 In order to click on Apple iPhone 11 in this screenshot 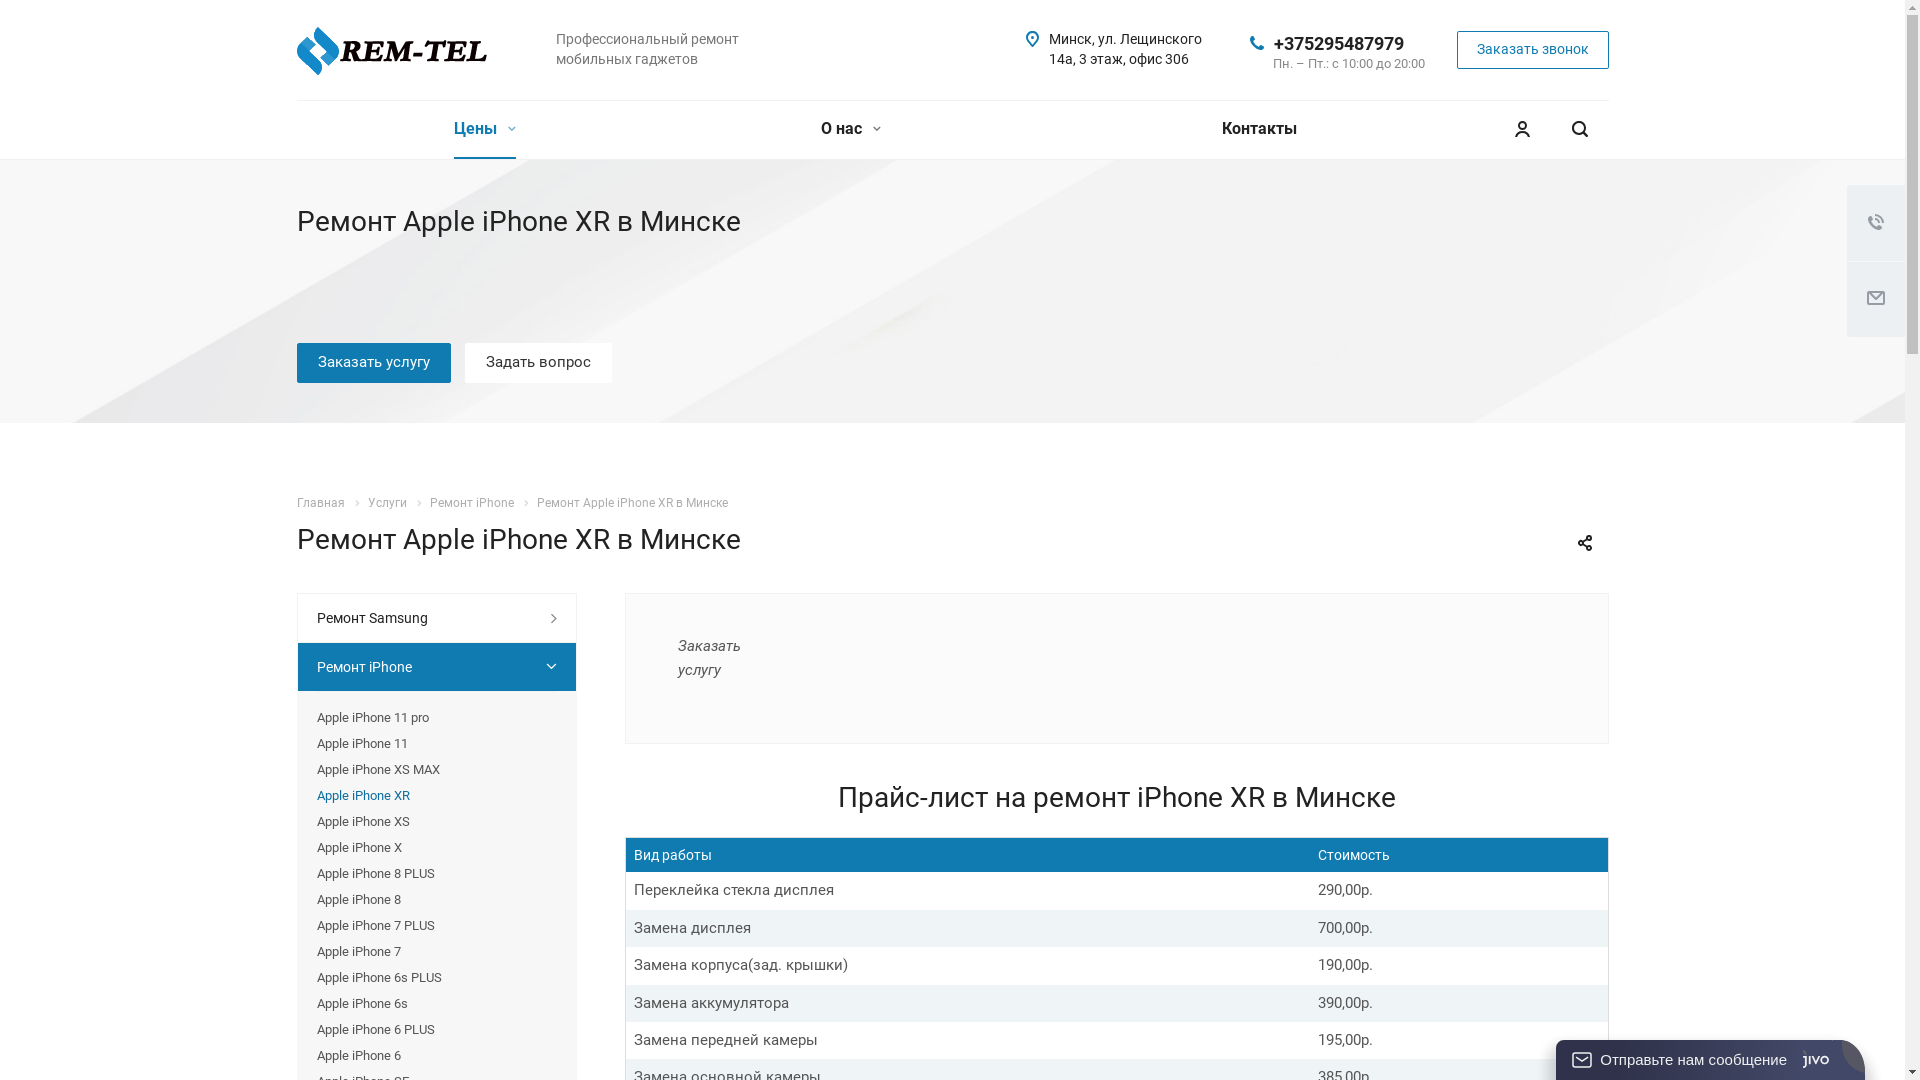, I will do `click(436, 744)`.